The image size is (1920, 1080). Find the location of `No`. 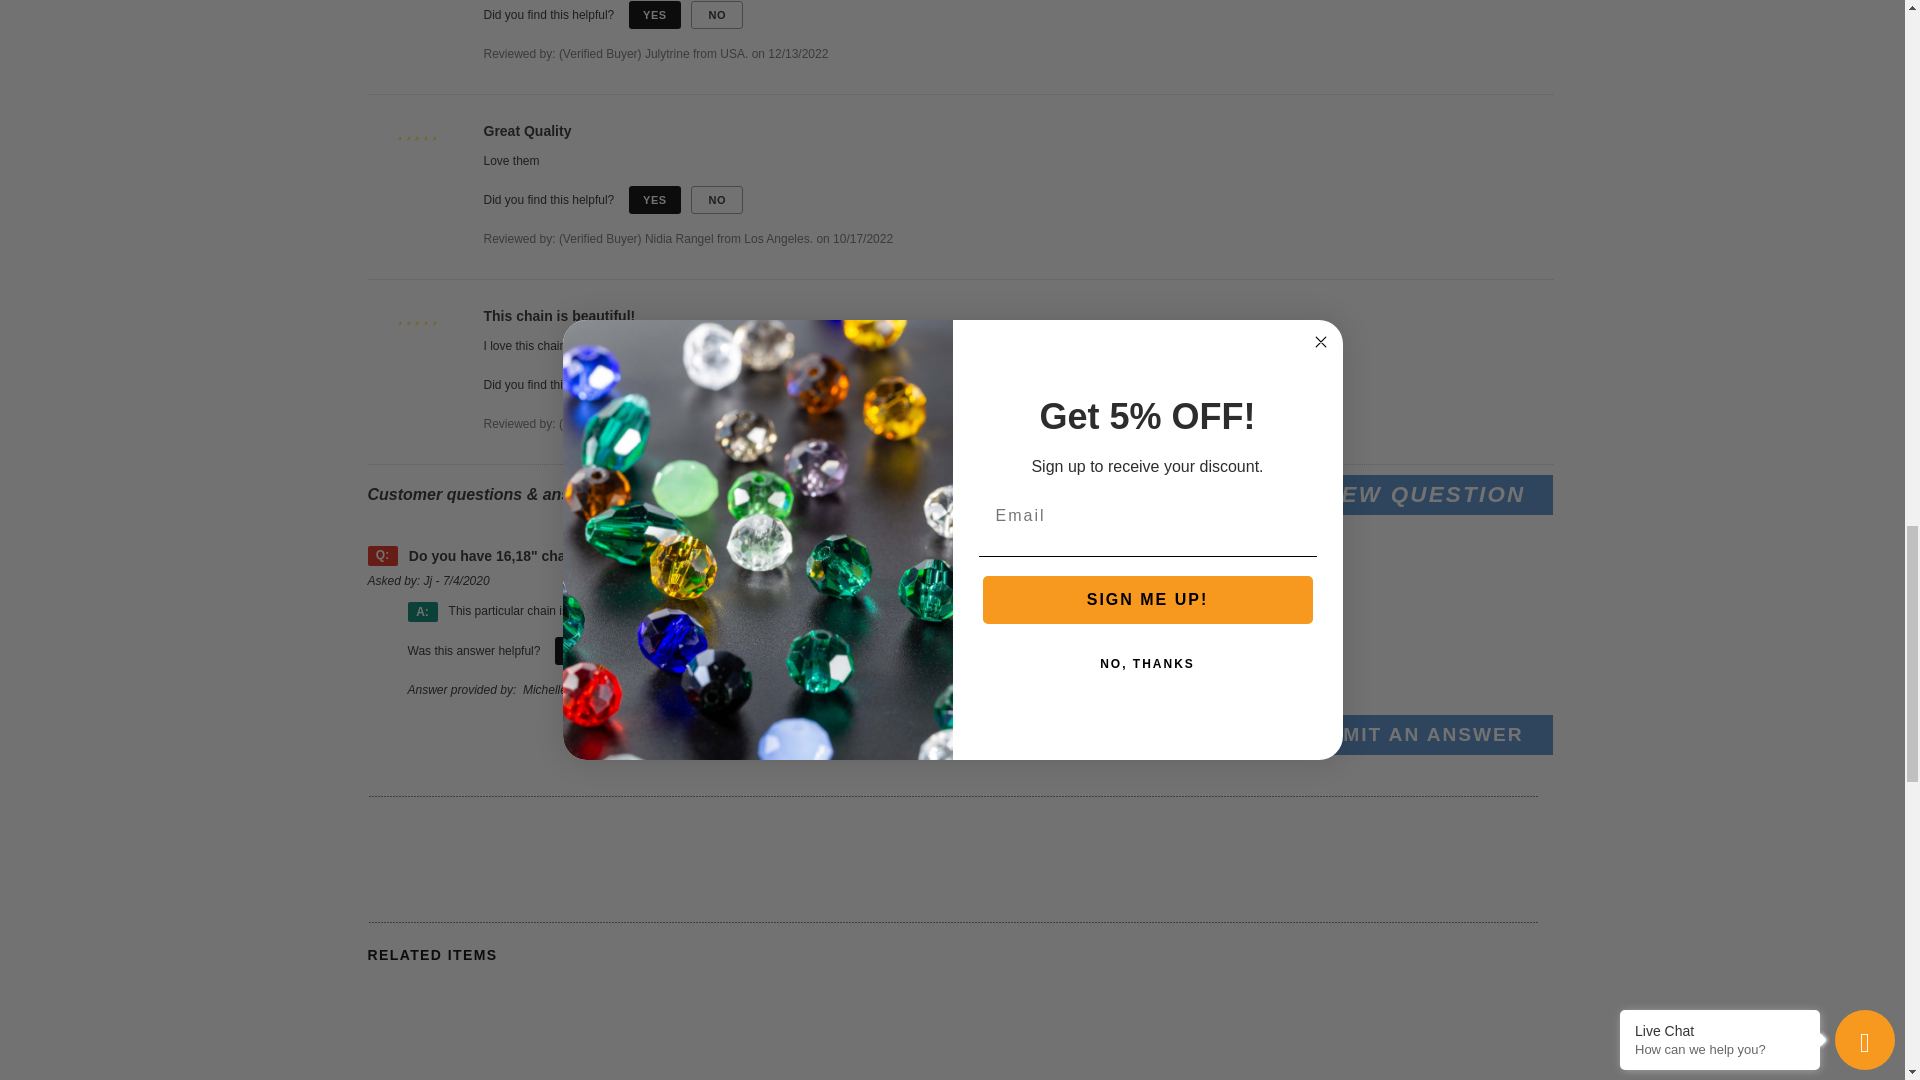

No is located at coordinates (717, 199).